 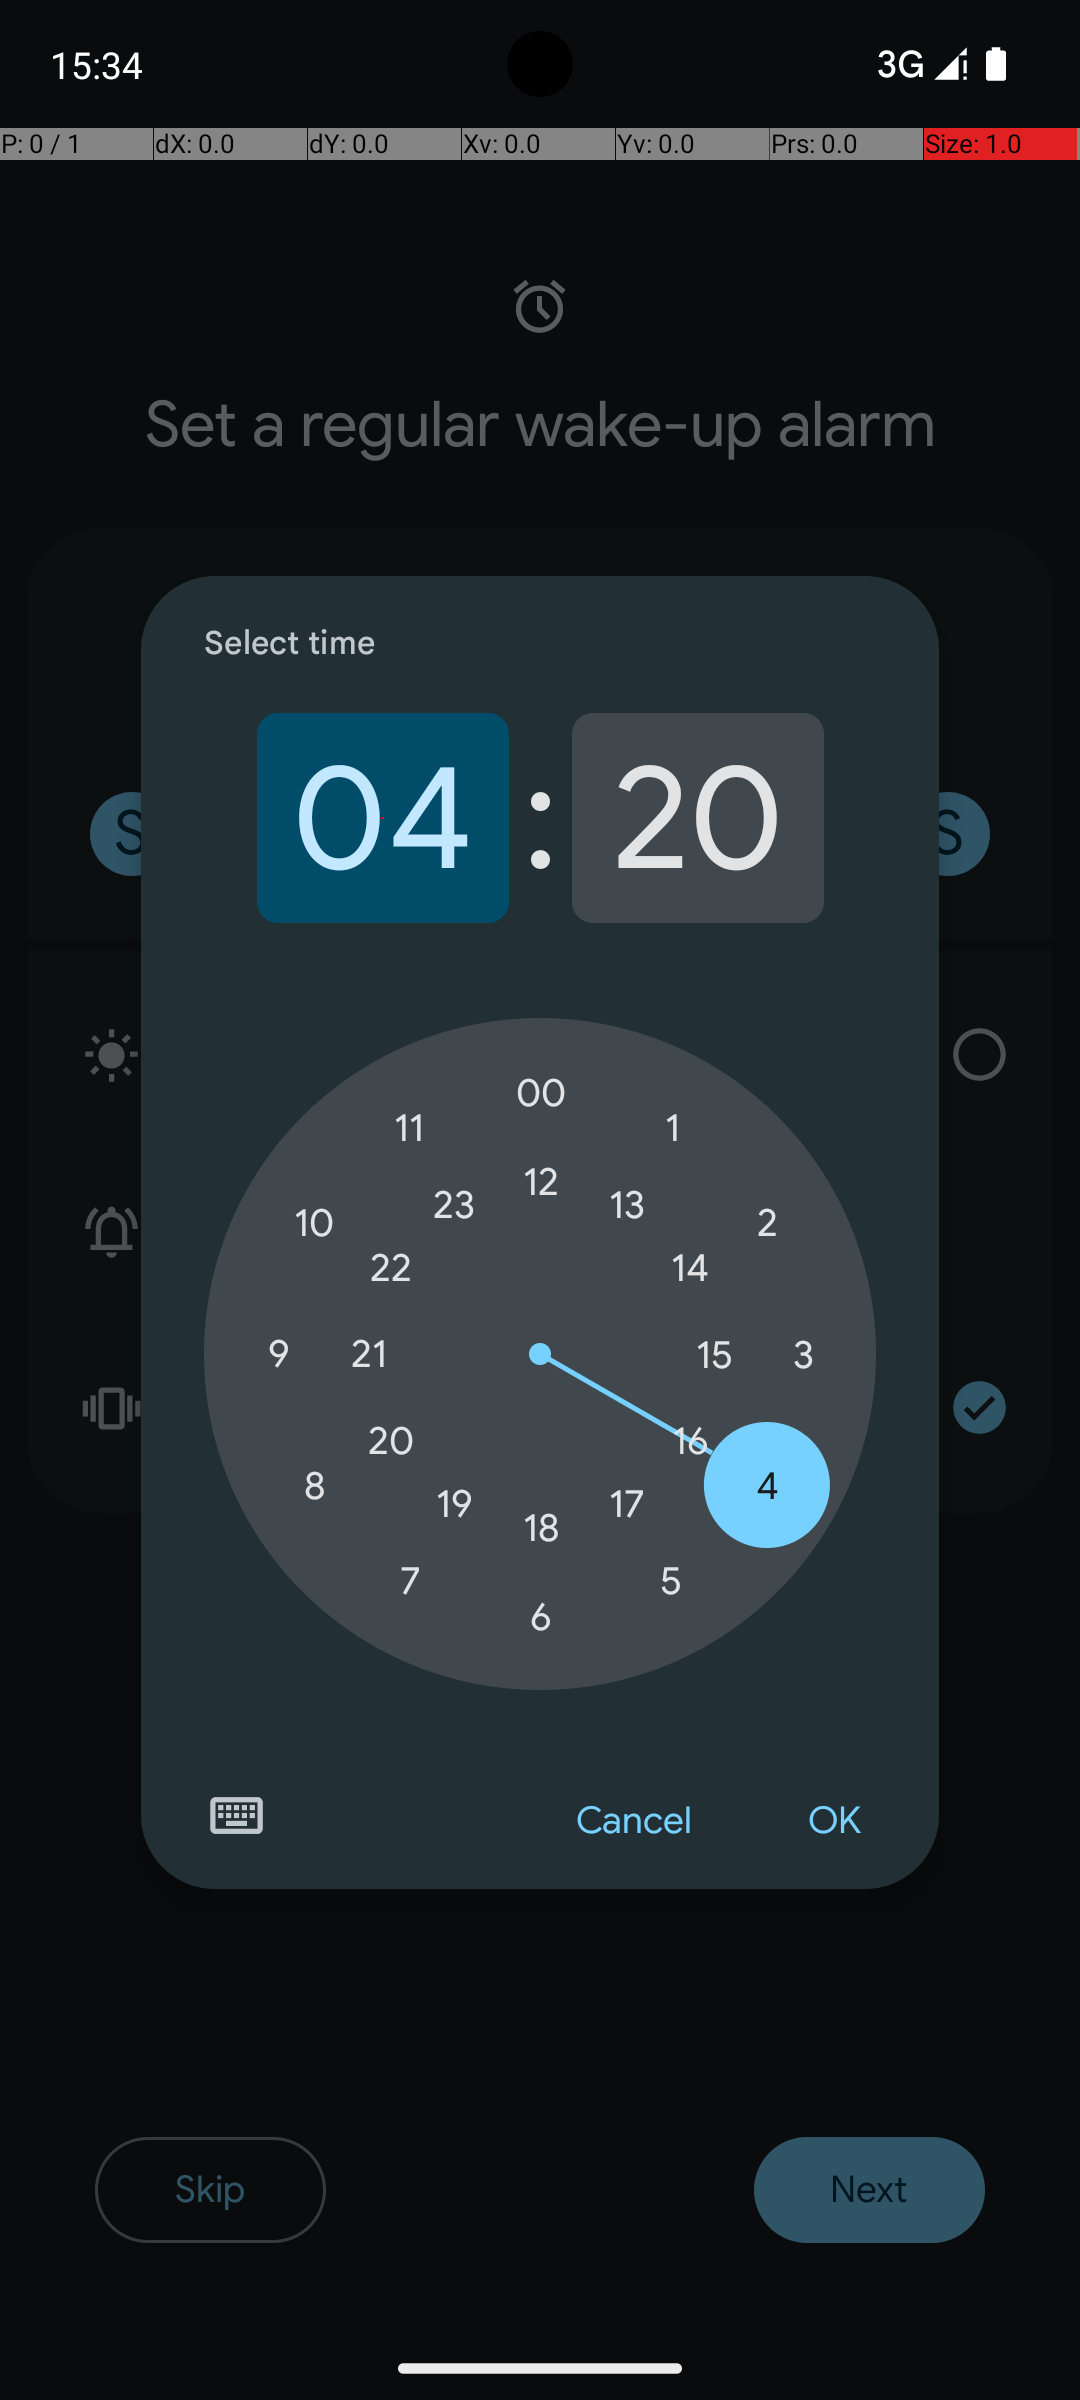 What do you see at coordinates (236, 1816) in the screenshot?
I see `Switch to text input mode for the time input.` at bounding box center [236, 1816].